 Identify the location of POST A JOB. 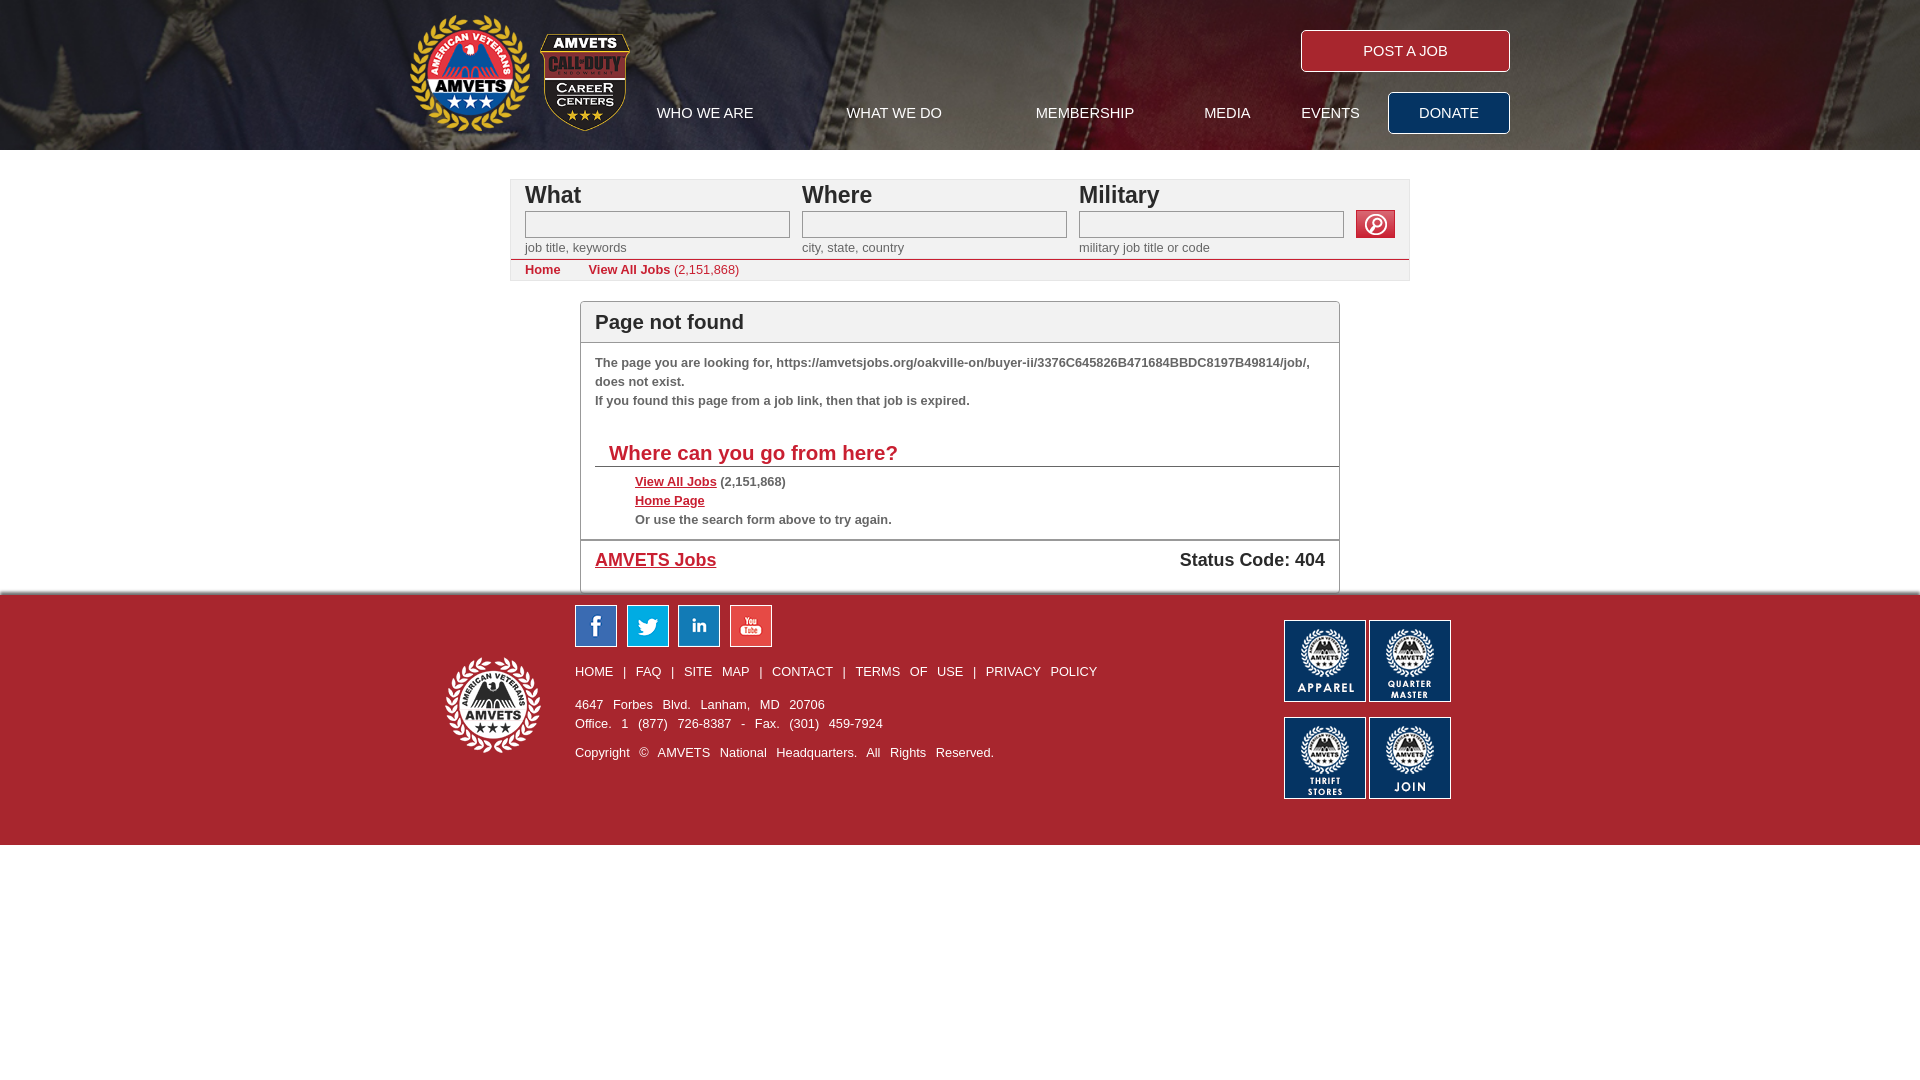
(1405, 51).